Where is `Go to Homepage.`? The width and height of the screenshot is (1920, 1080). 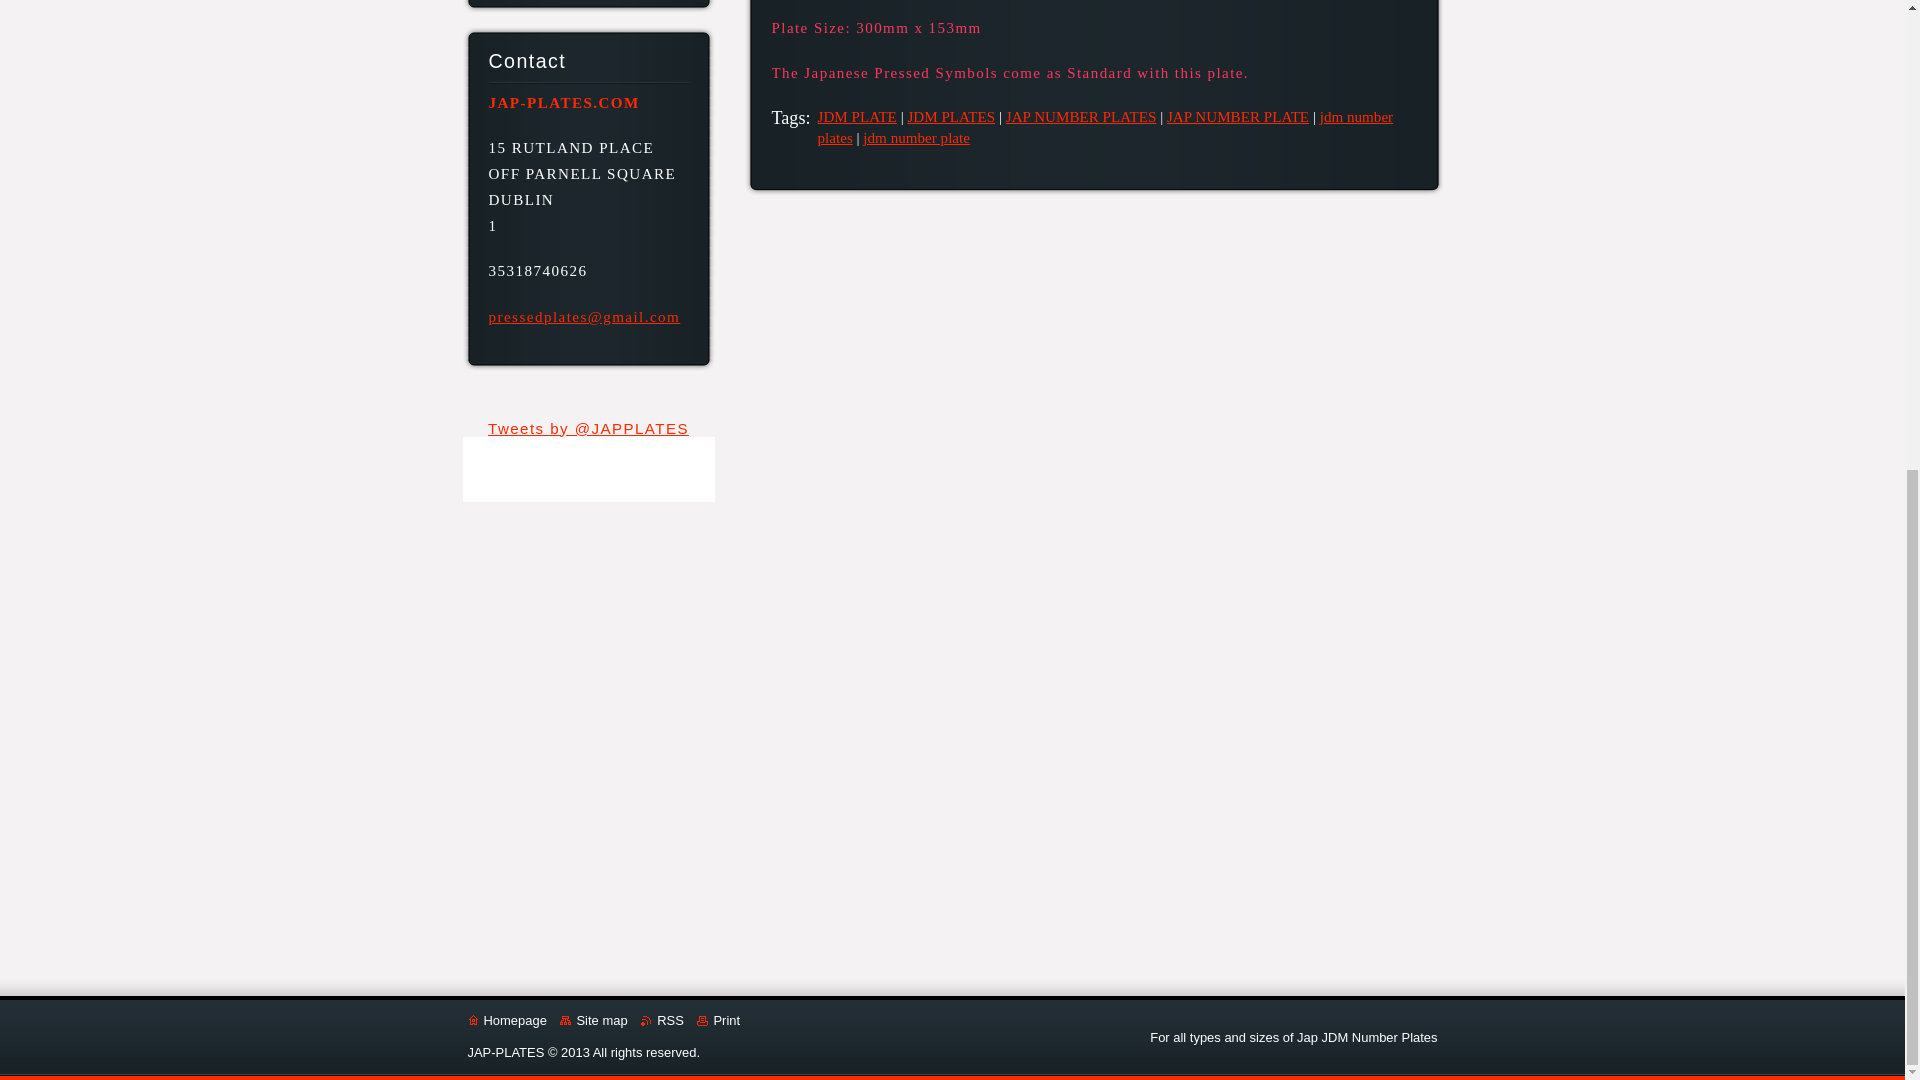
Go to Homepage. is located at coordinates (508, 1020).